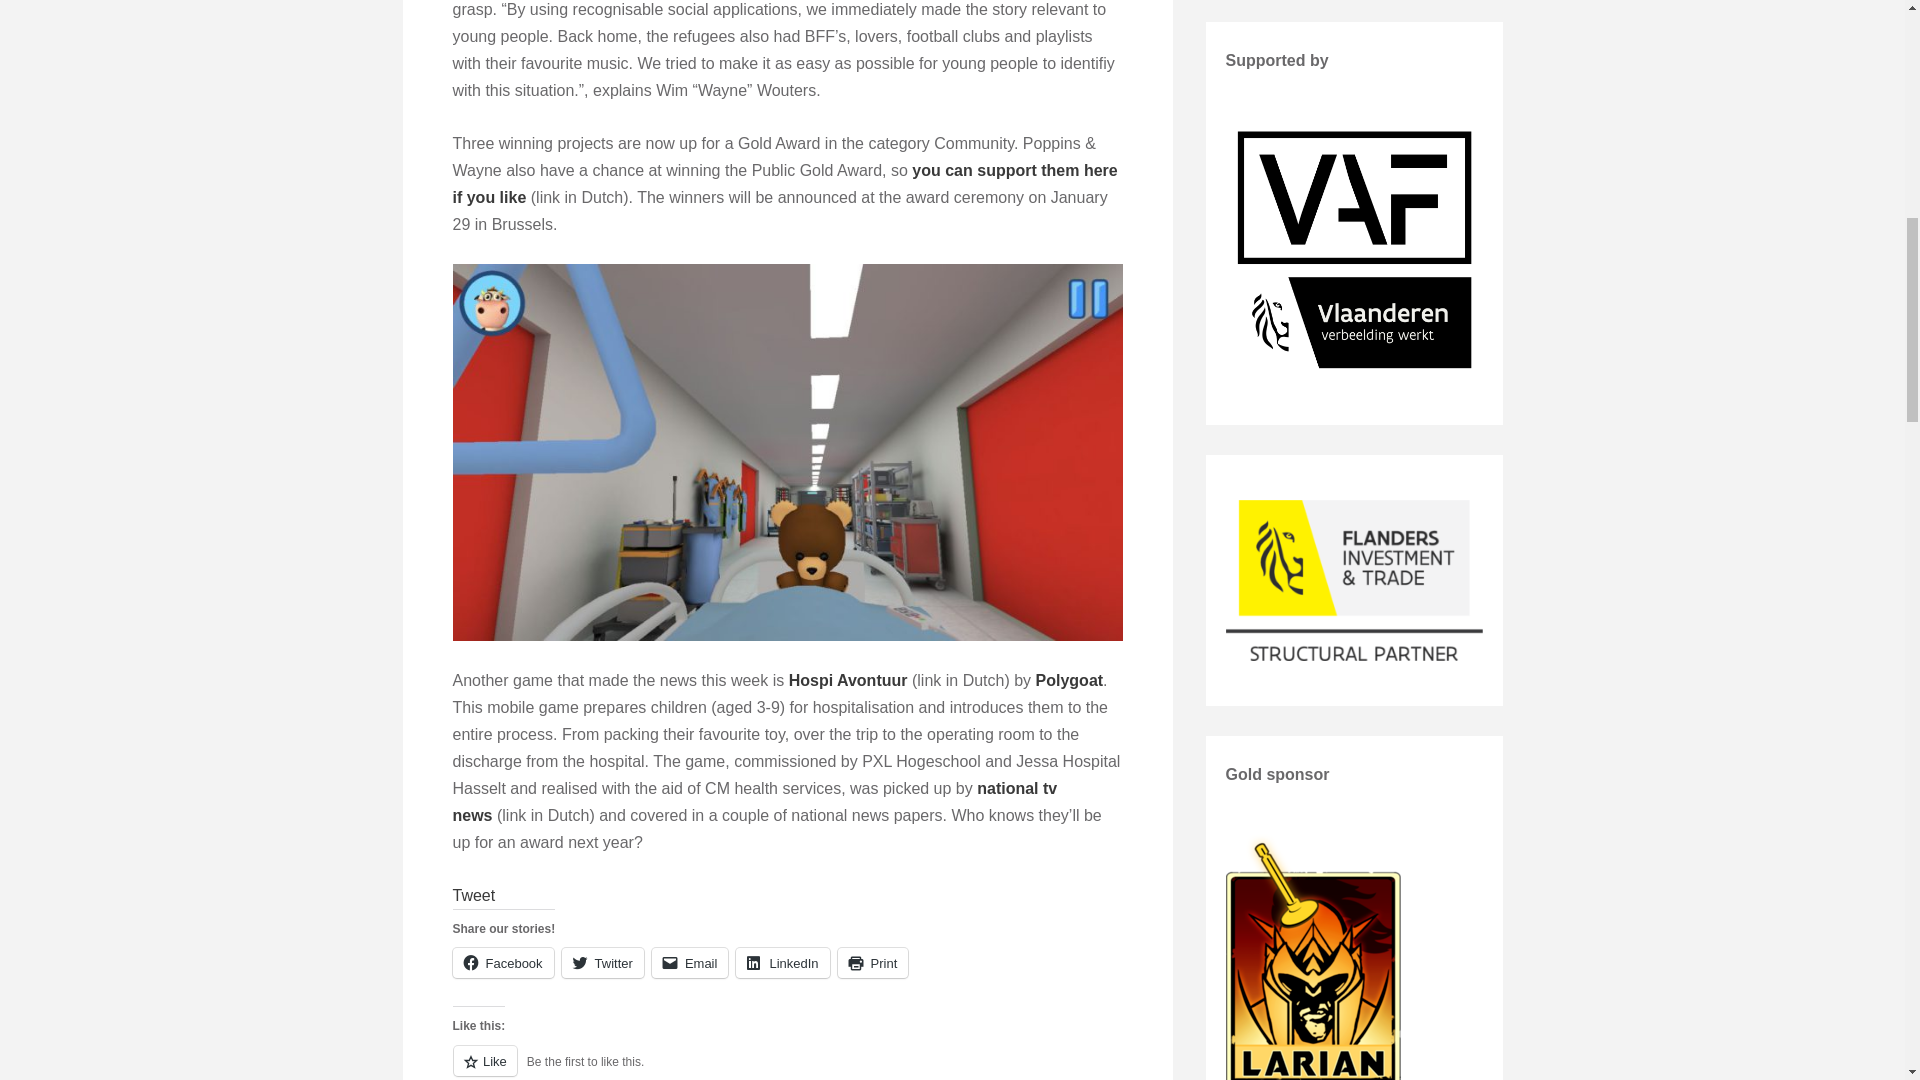  Describe the element at coordinates (848, 680) in the screenshot. I see `Hospi Avontuur` at that location.